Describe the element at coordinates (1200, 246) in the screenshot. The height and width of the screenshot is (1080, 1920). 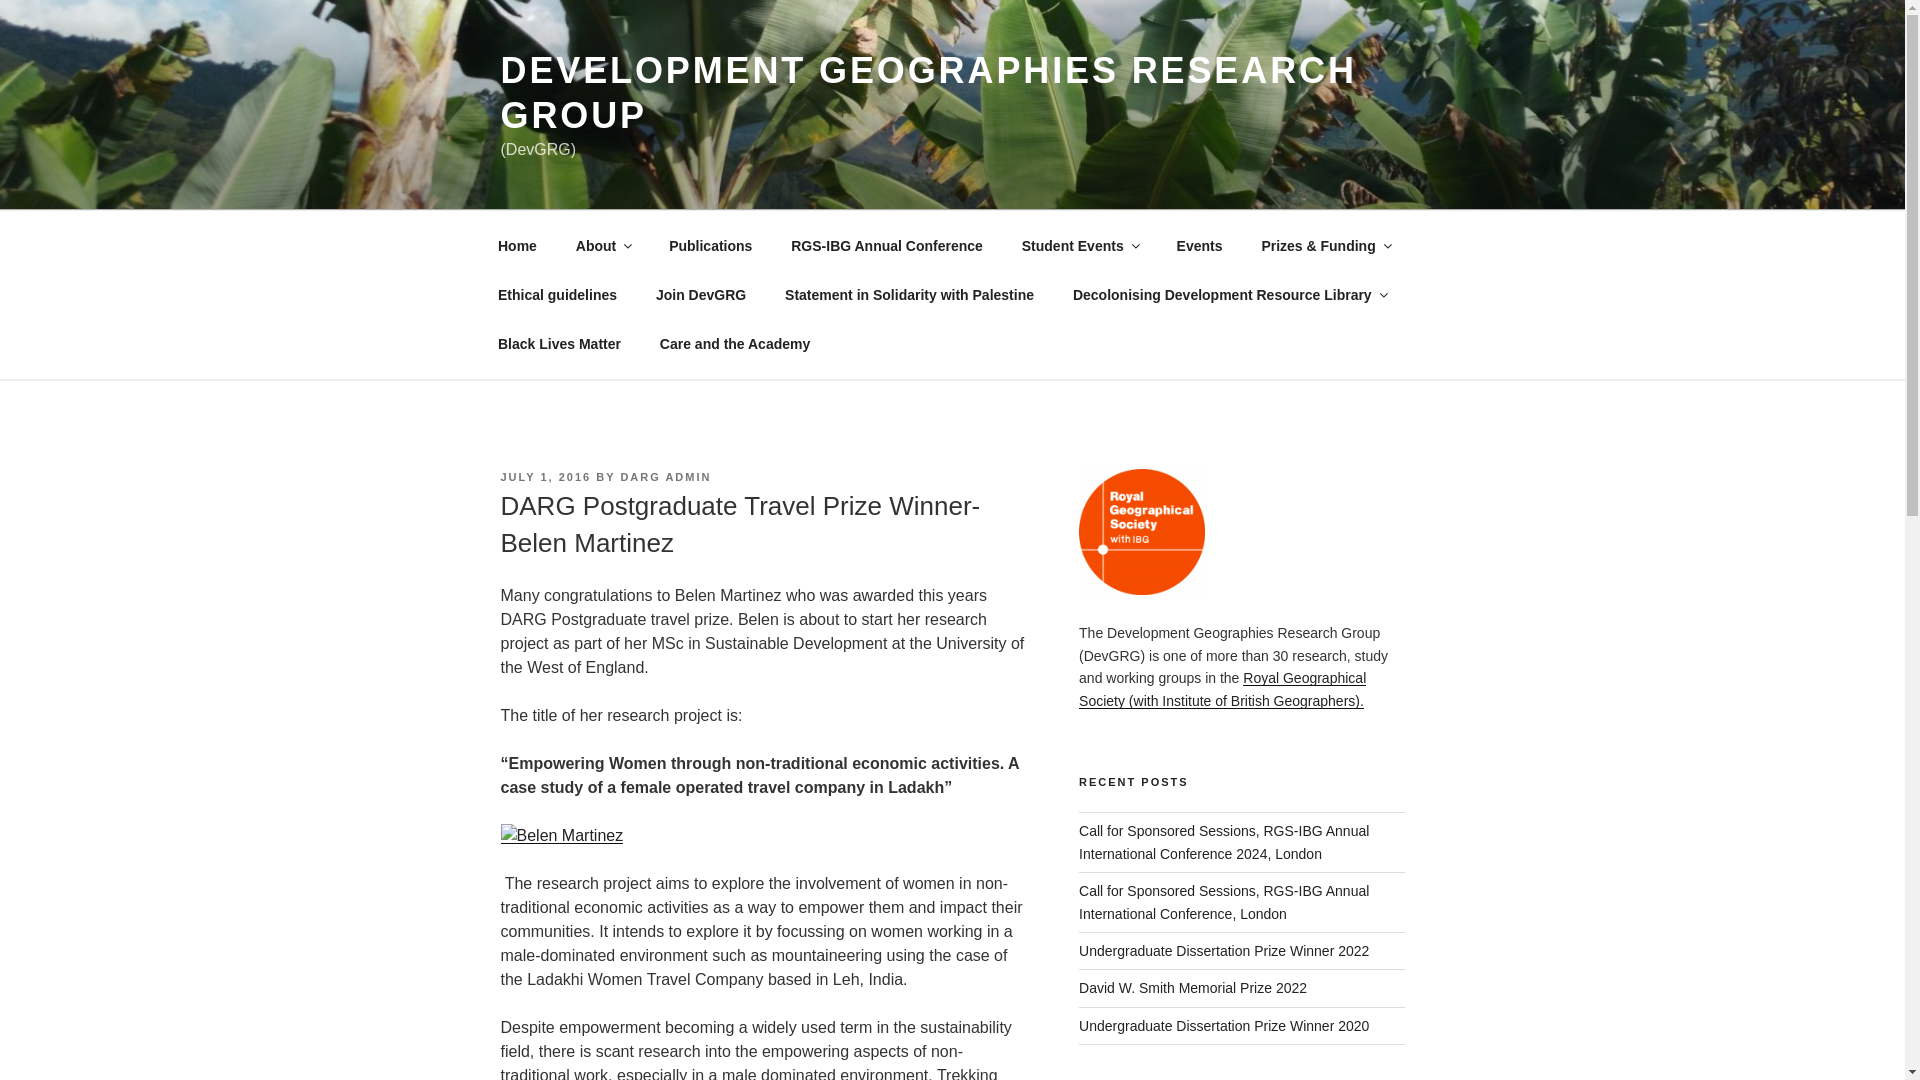
I see `Events` at that location.